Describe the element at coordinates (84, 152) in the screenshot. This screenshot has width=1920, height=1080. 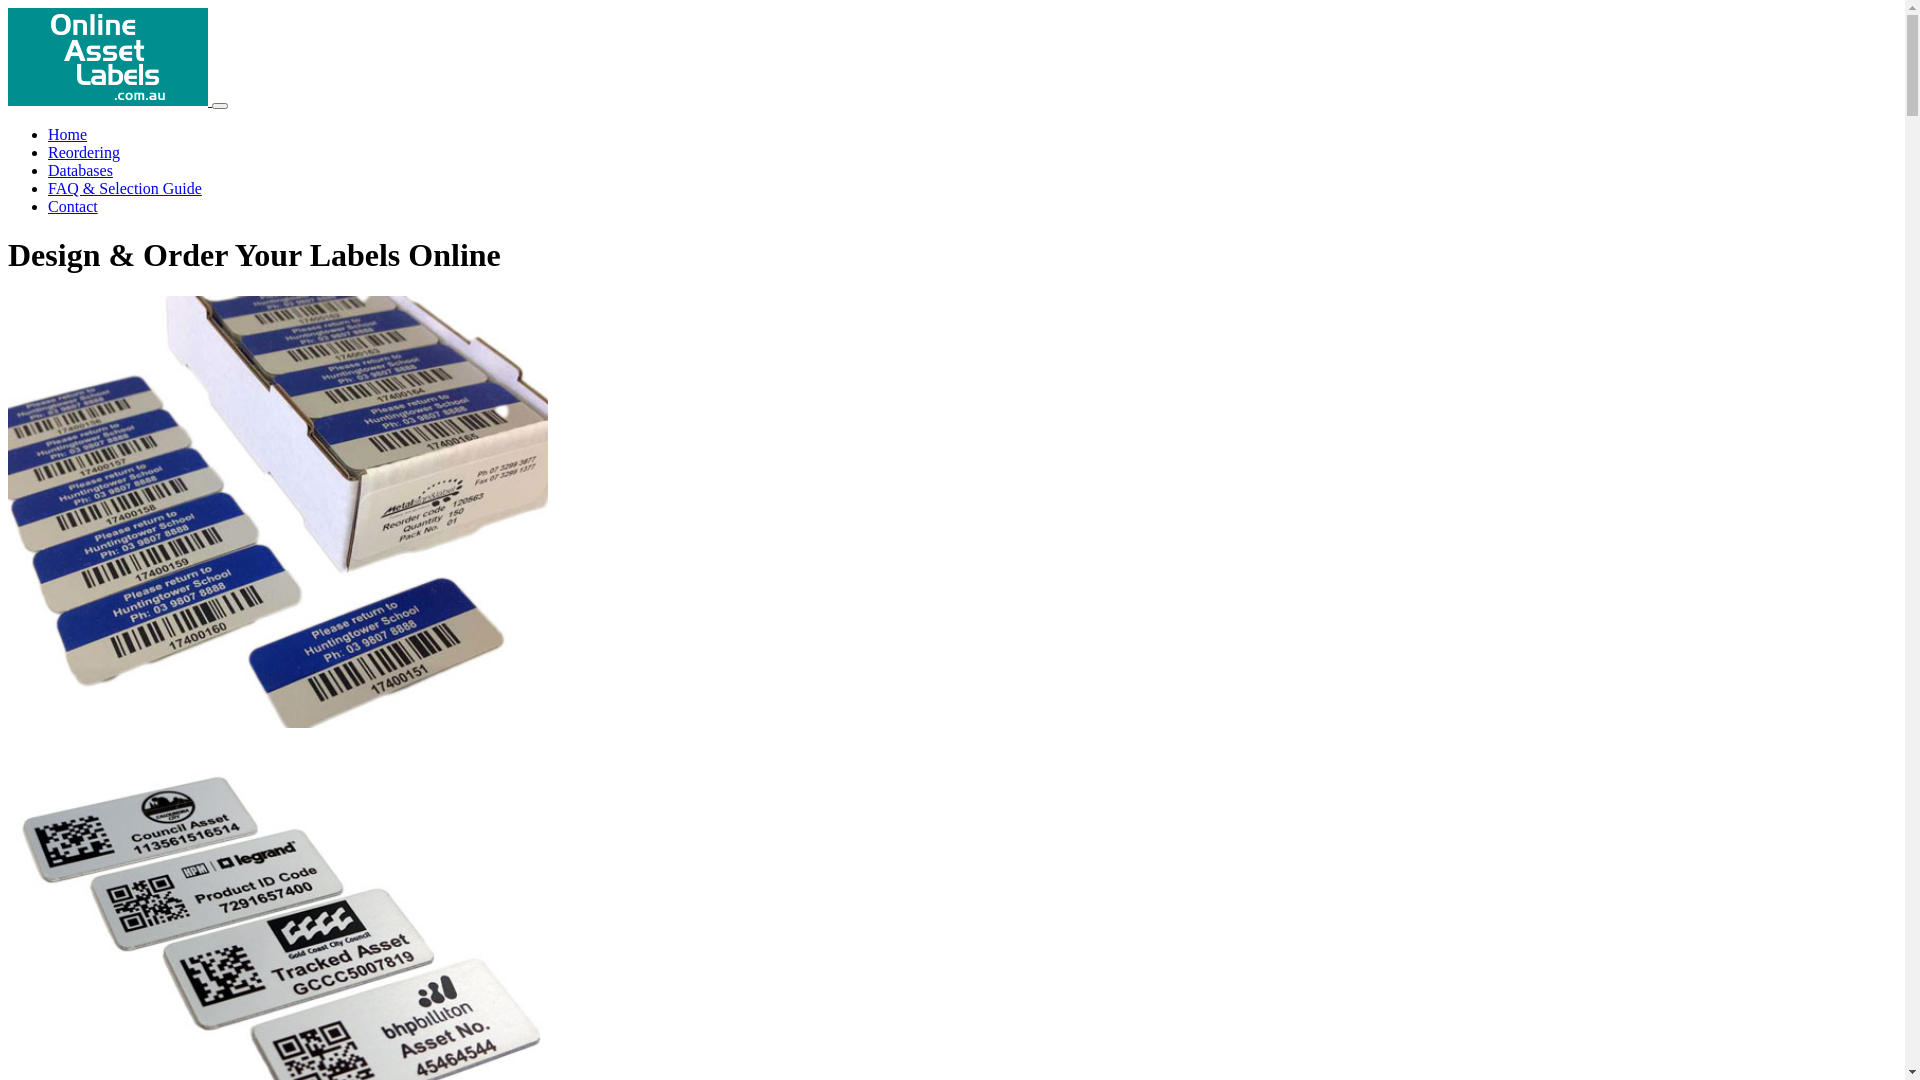
I see `Reordering` at that location.